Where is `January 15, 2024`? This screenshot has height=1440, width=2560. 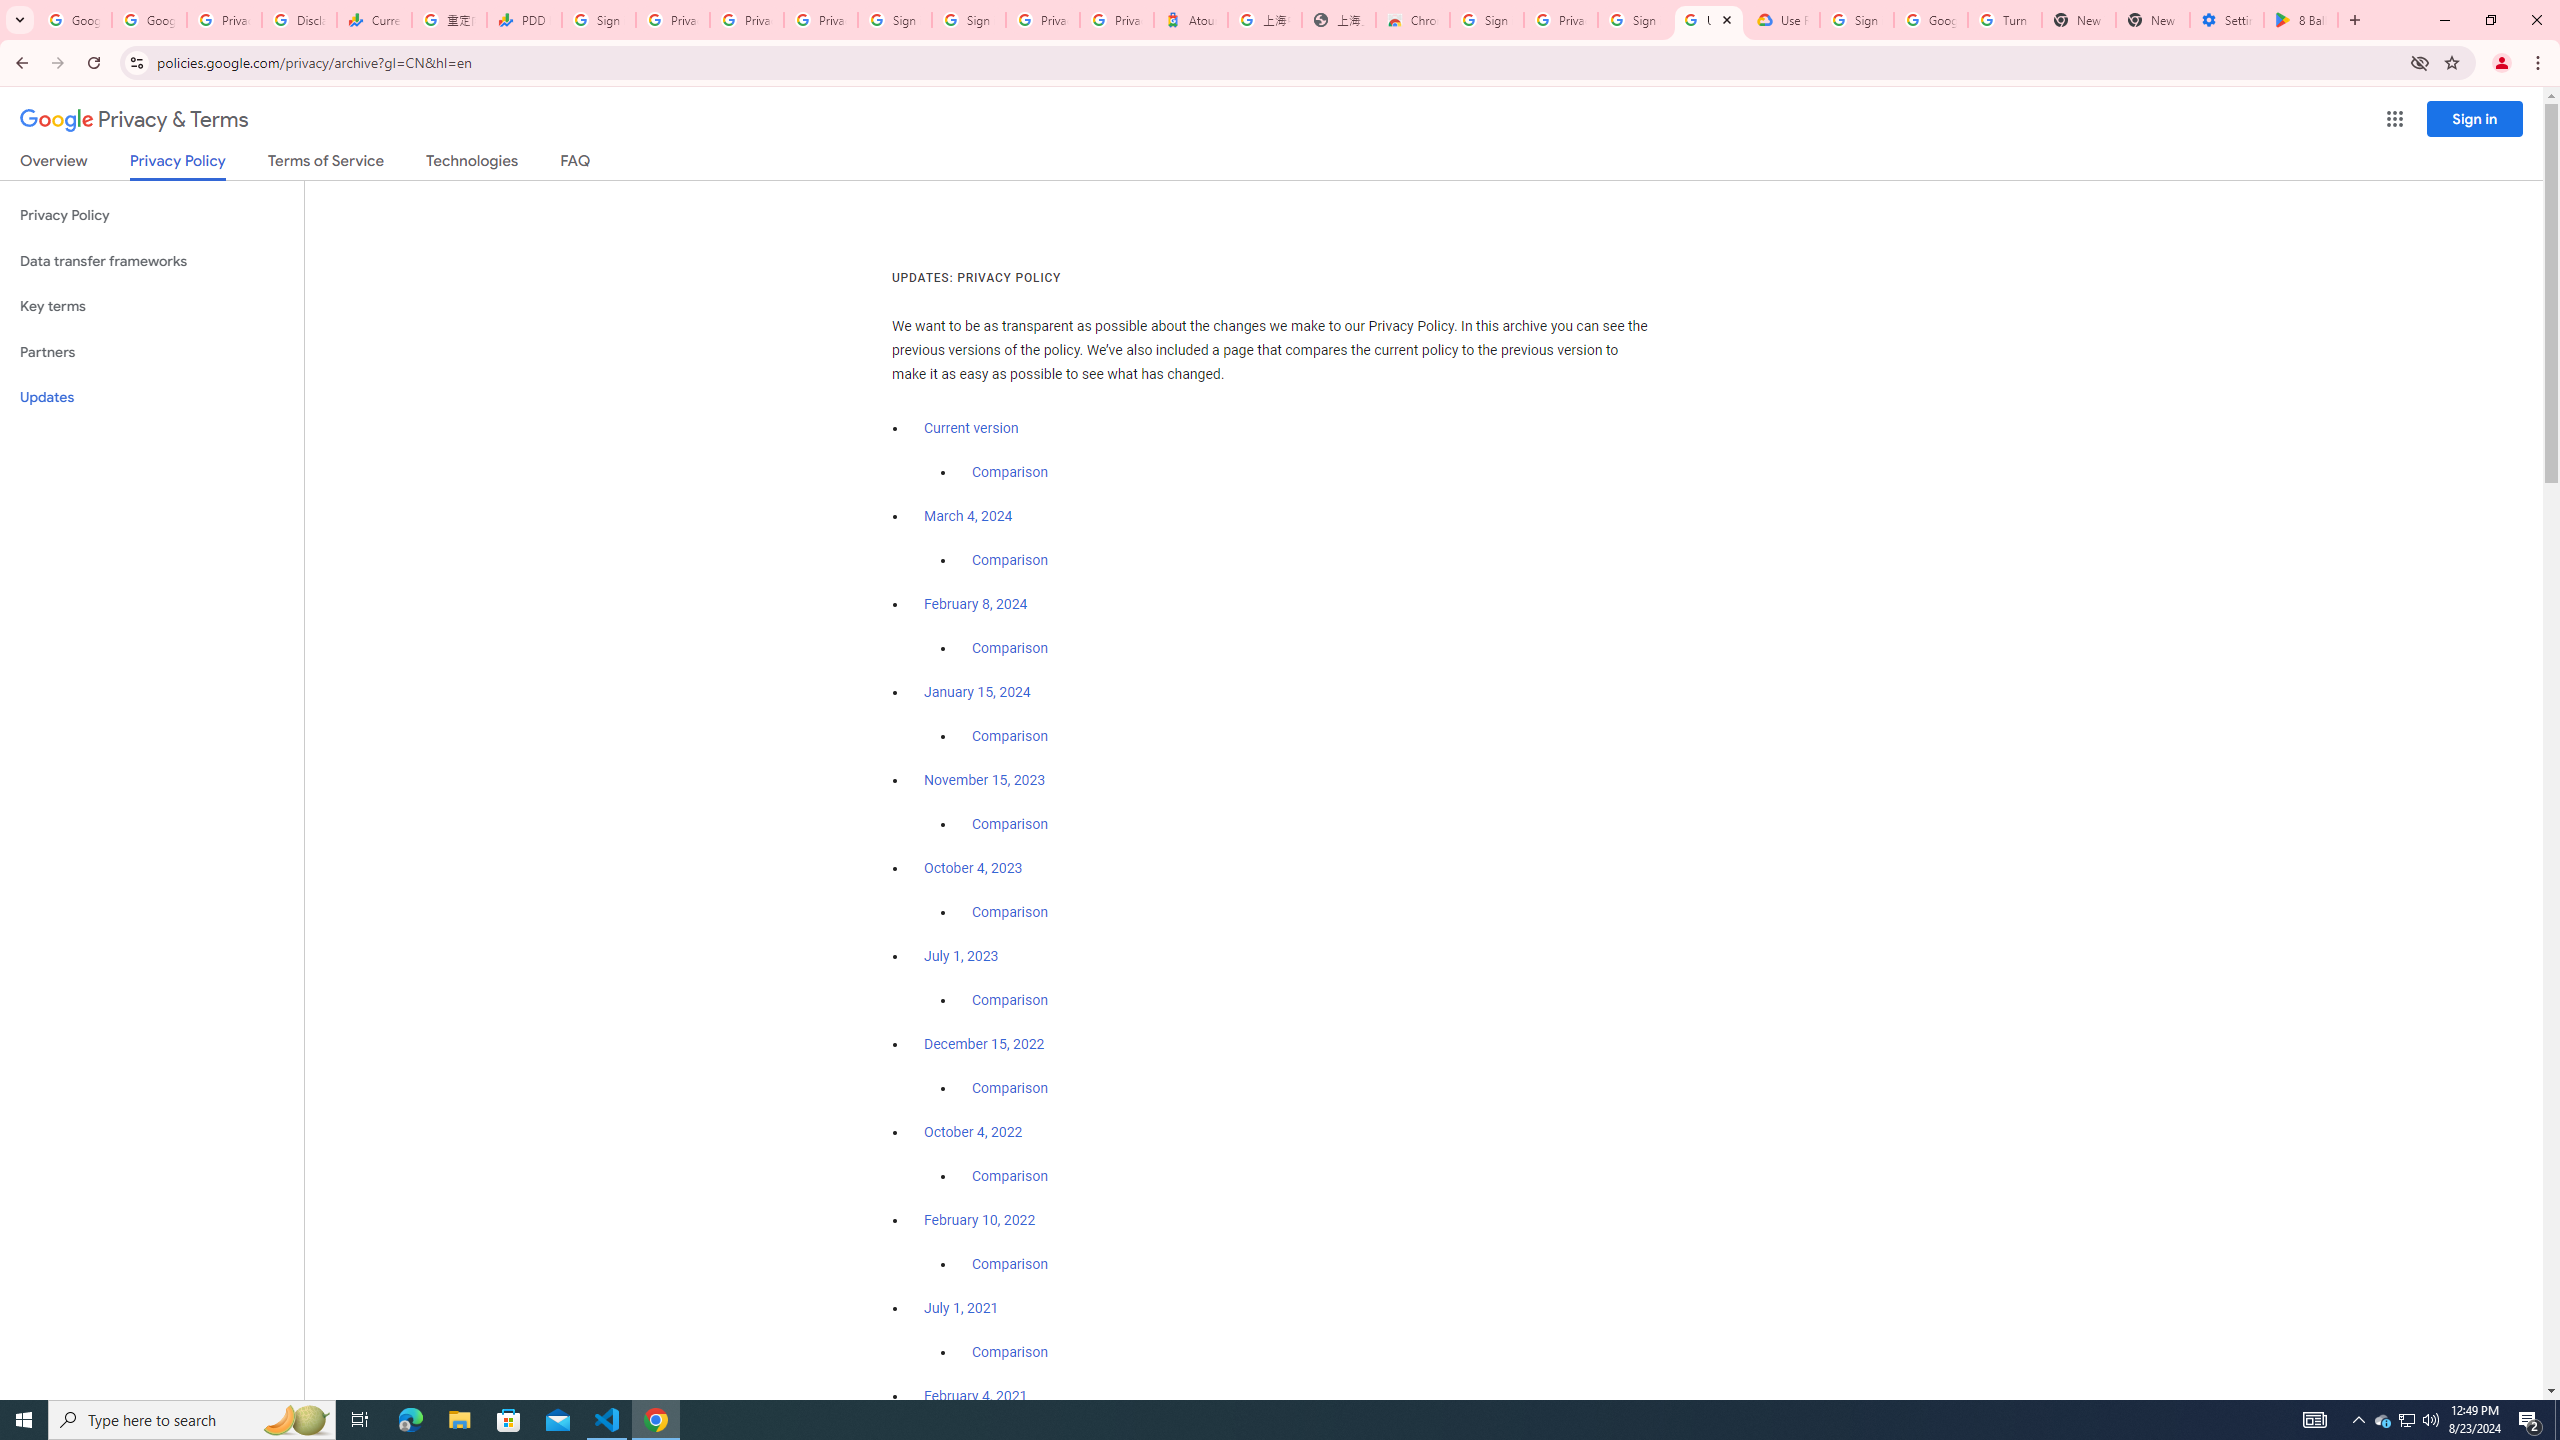
January 15, 2024 is located at coordinates (978, 693).